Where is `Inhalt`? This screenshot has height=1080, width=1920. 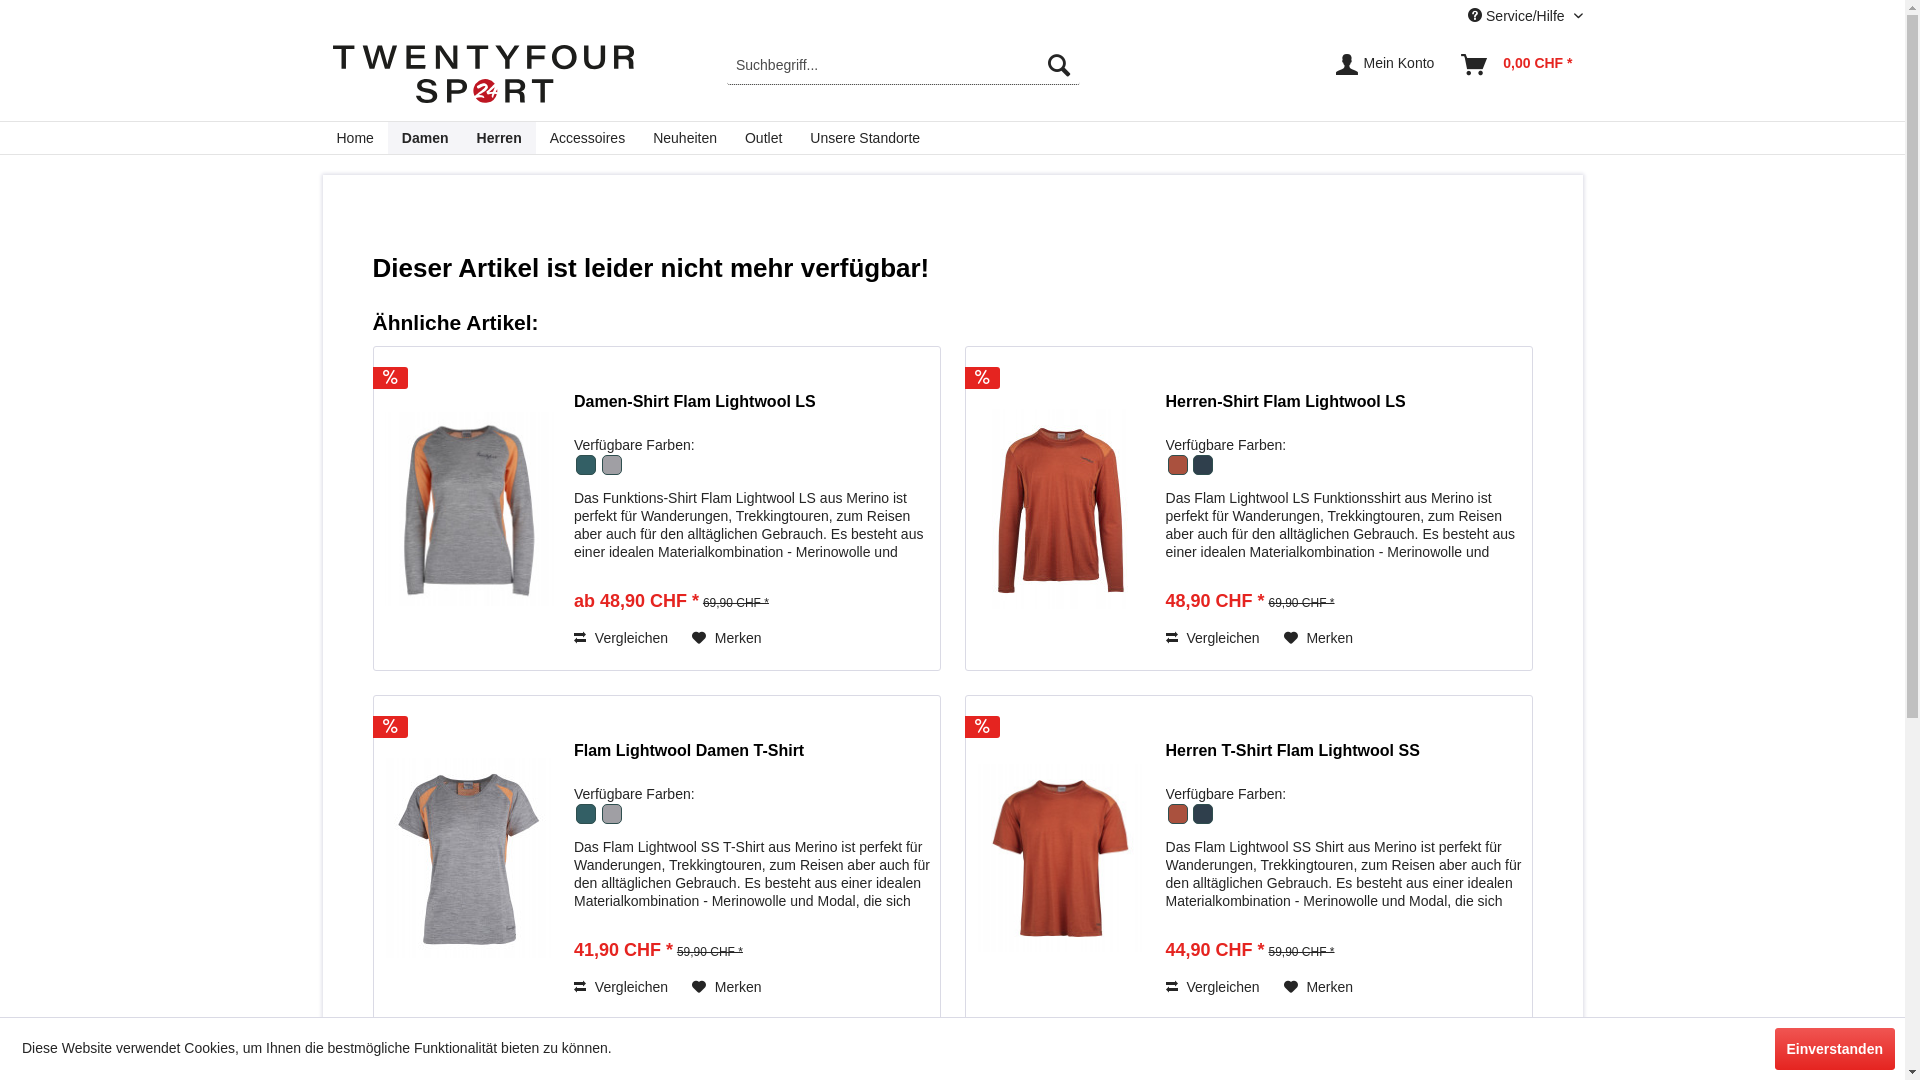 Inhalt is located at coordinates (752, 581).